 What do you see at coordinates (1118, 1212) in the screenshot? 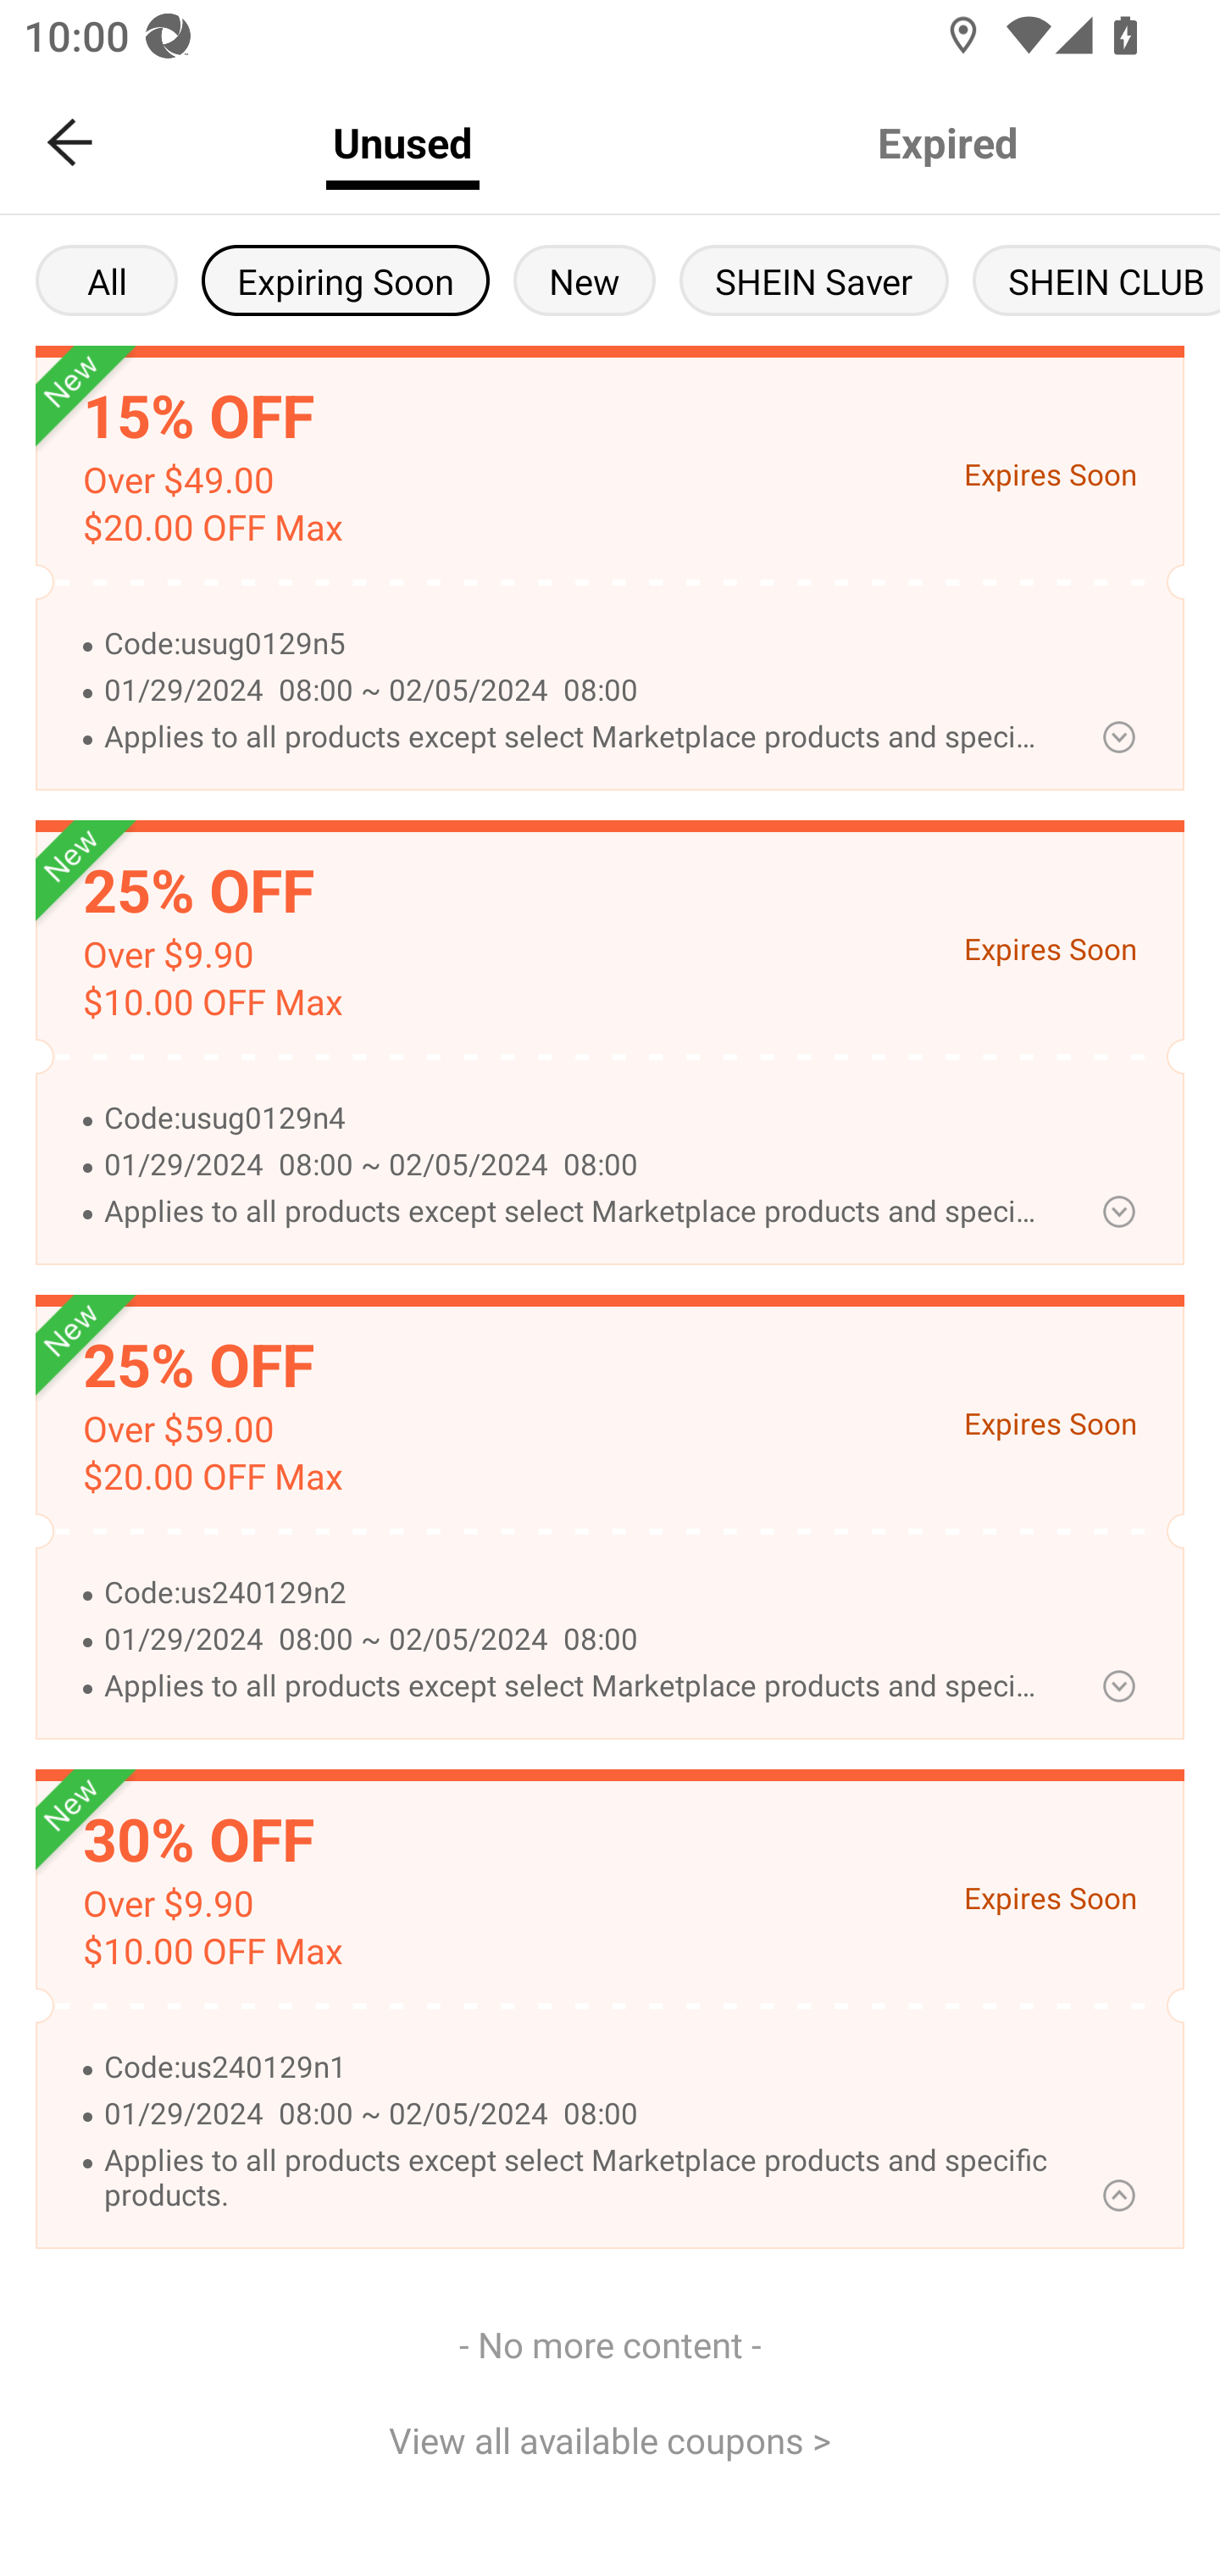
I see `view more` at bounding box center [1118, 1212].